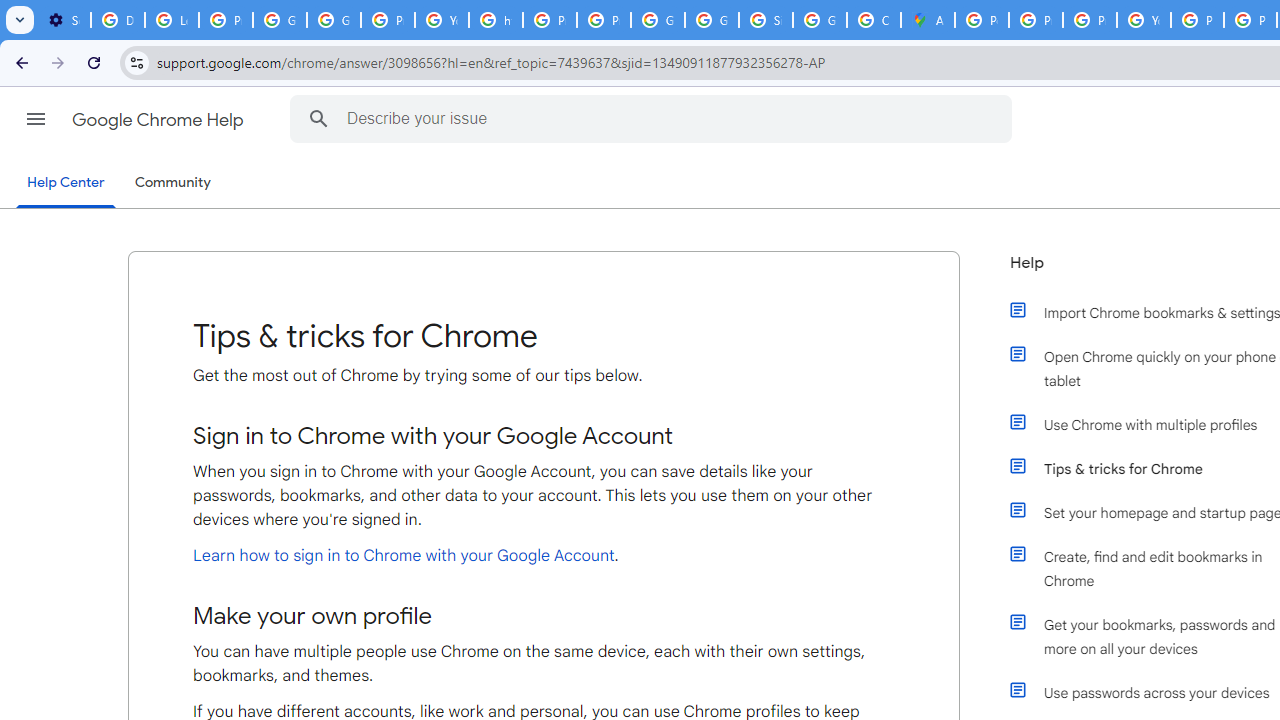 The width and height of the screenshot is (1280, 720). I want to click on Describe your issue, so click(654, 118).